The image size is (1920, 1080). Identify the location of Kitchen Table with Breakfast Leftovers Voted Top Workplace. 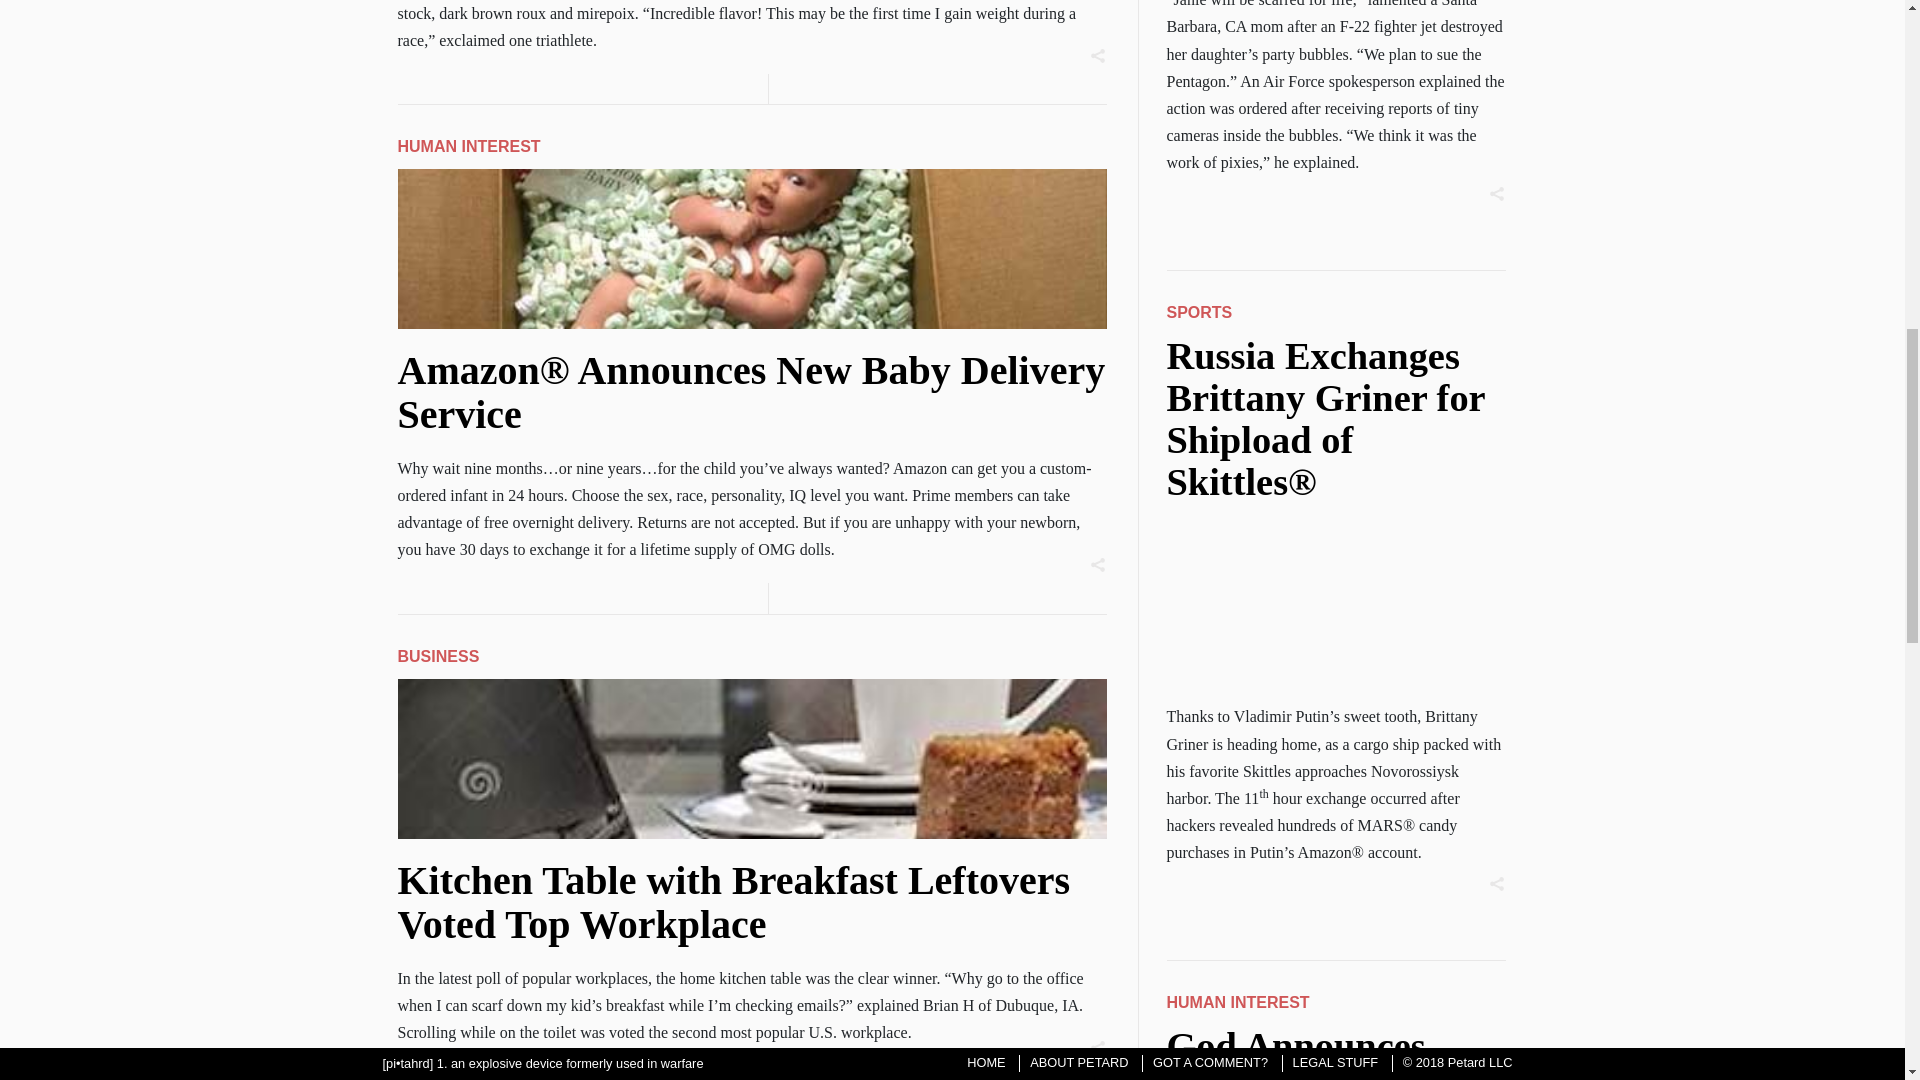
(734, 902).